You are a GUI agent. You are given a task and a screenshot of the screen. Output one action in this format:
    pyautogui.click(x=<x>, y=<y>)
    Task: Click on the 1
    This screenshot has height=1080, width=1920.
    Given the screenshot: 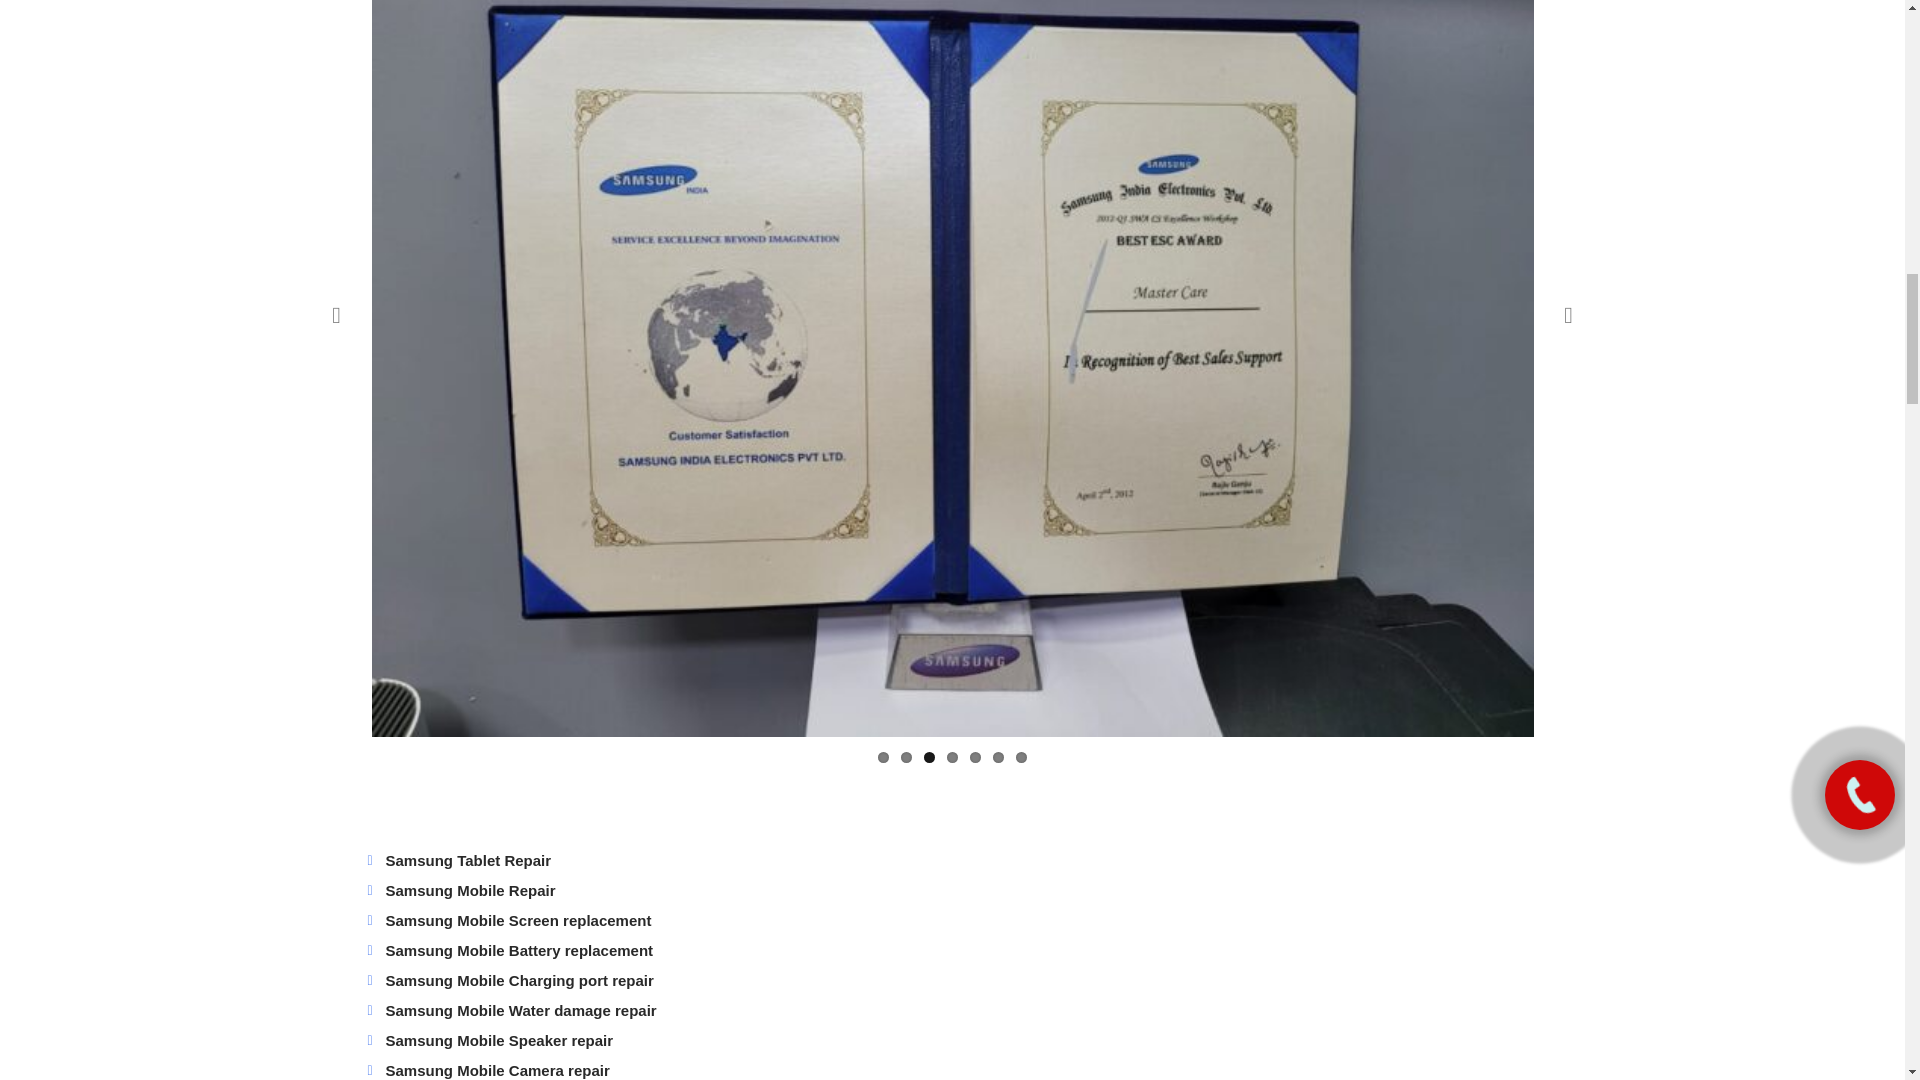 What is the action you would take?
    pyautogui.click(x=882, y=756)
    